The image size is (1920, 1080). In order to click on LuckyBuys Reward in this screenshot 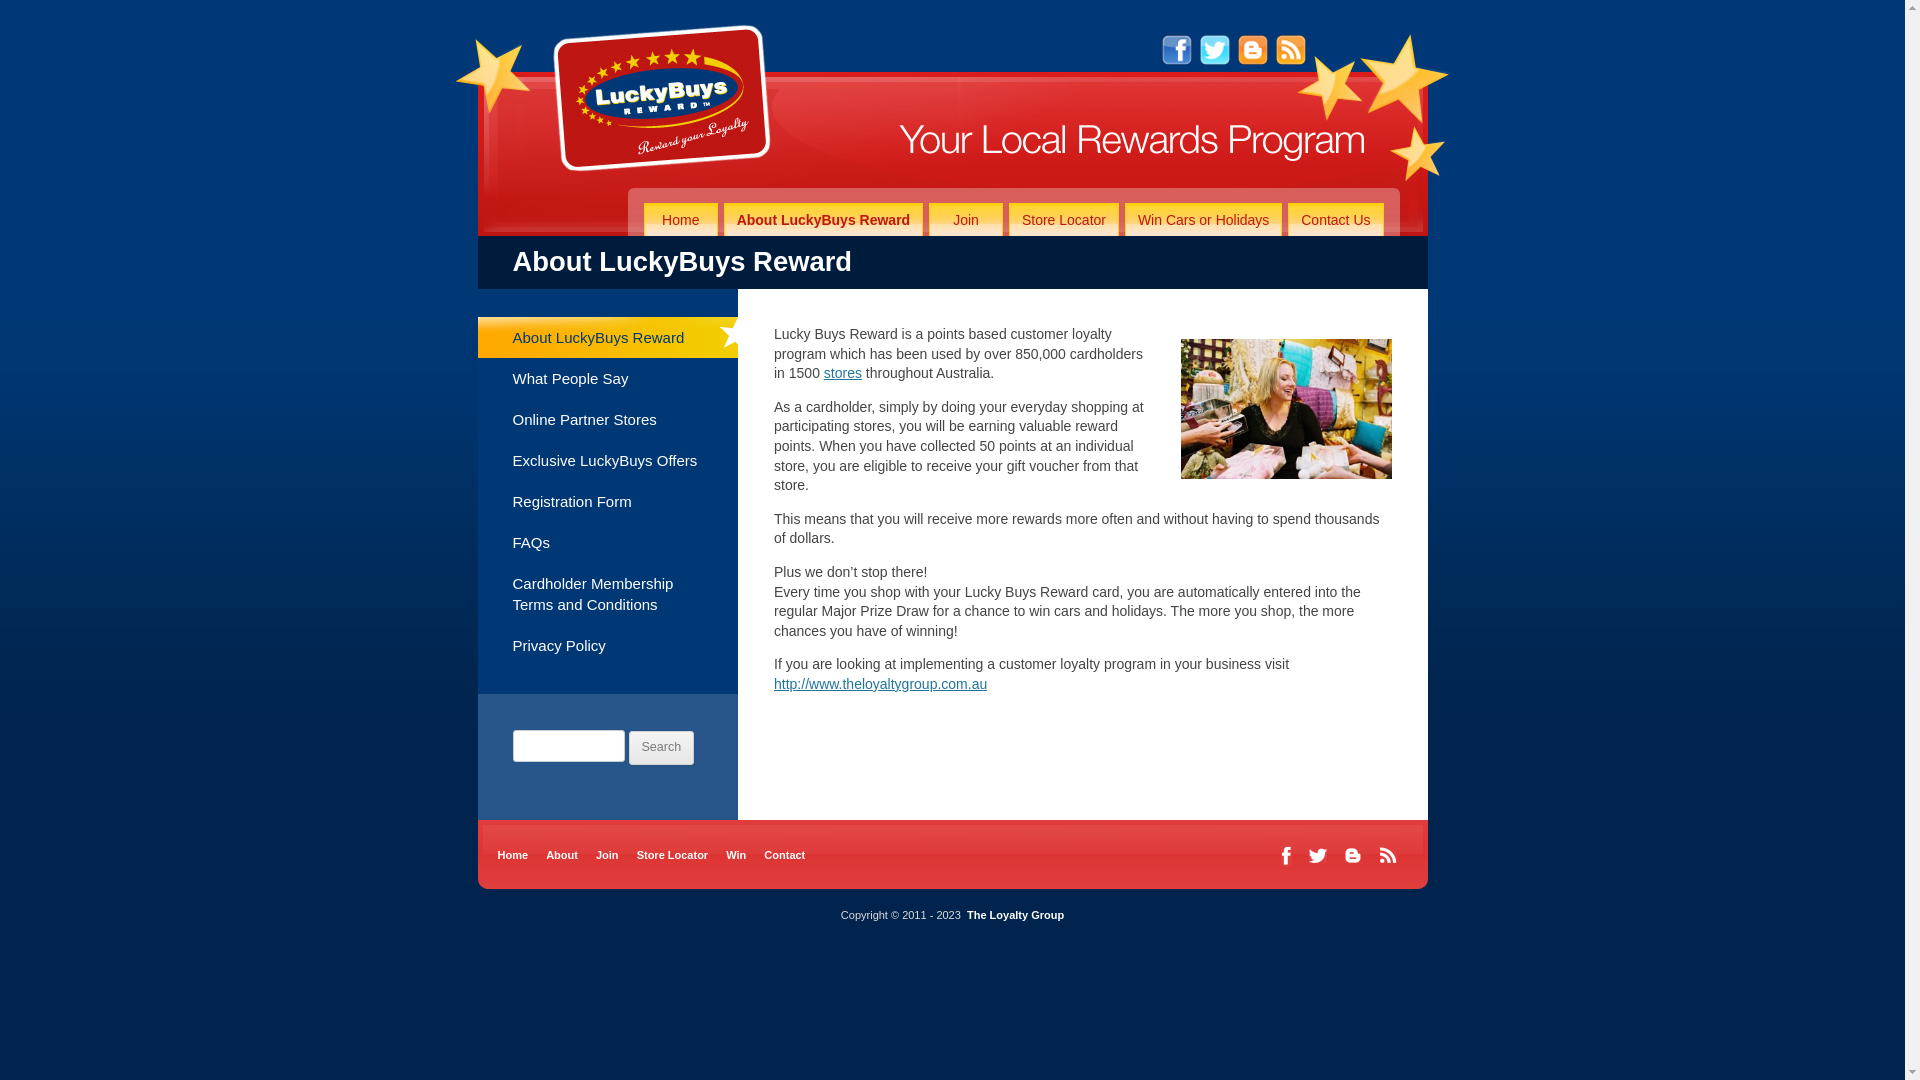, I will do `click(516, 194)`.